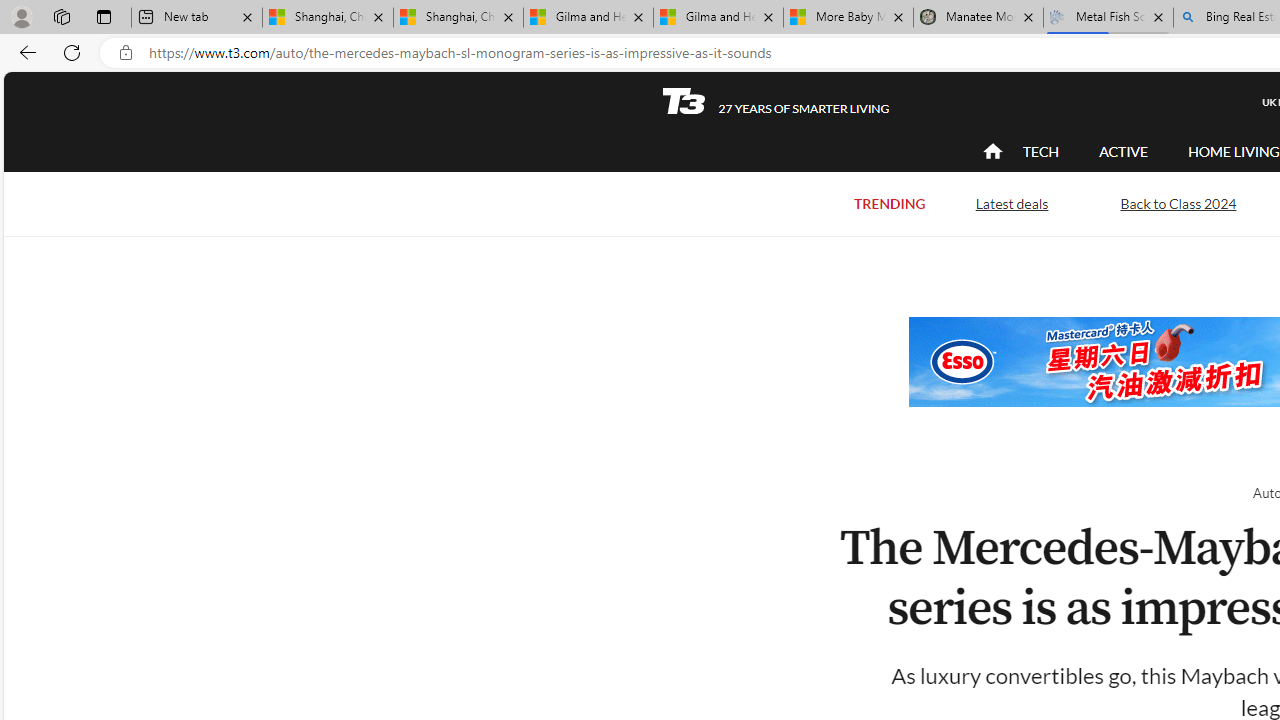  What do you see at coordinates (1234, 152) in the screenshot?
I see `HOME LIVING` at bounding box center [1234, 152].